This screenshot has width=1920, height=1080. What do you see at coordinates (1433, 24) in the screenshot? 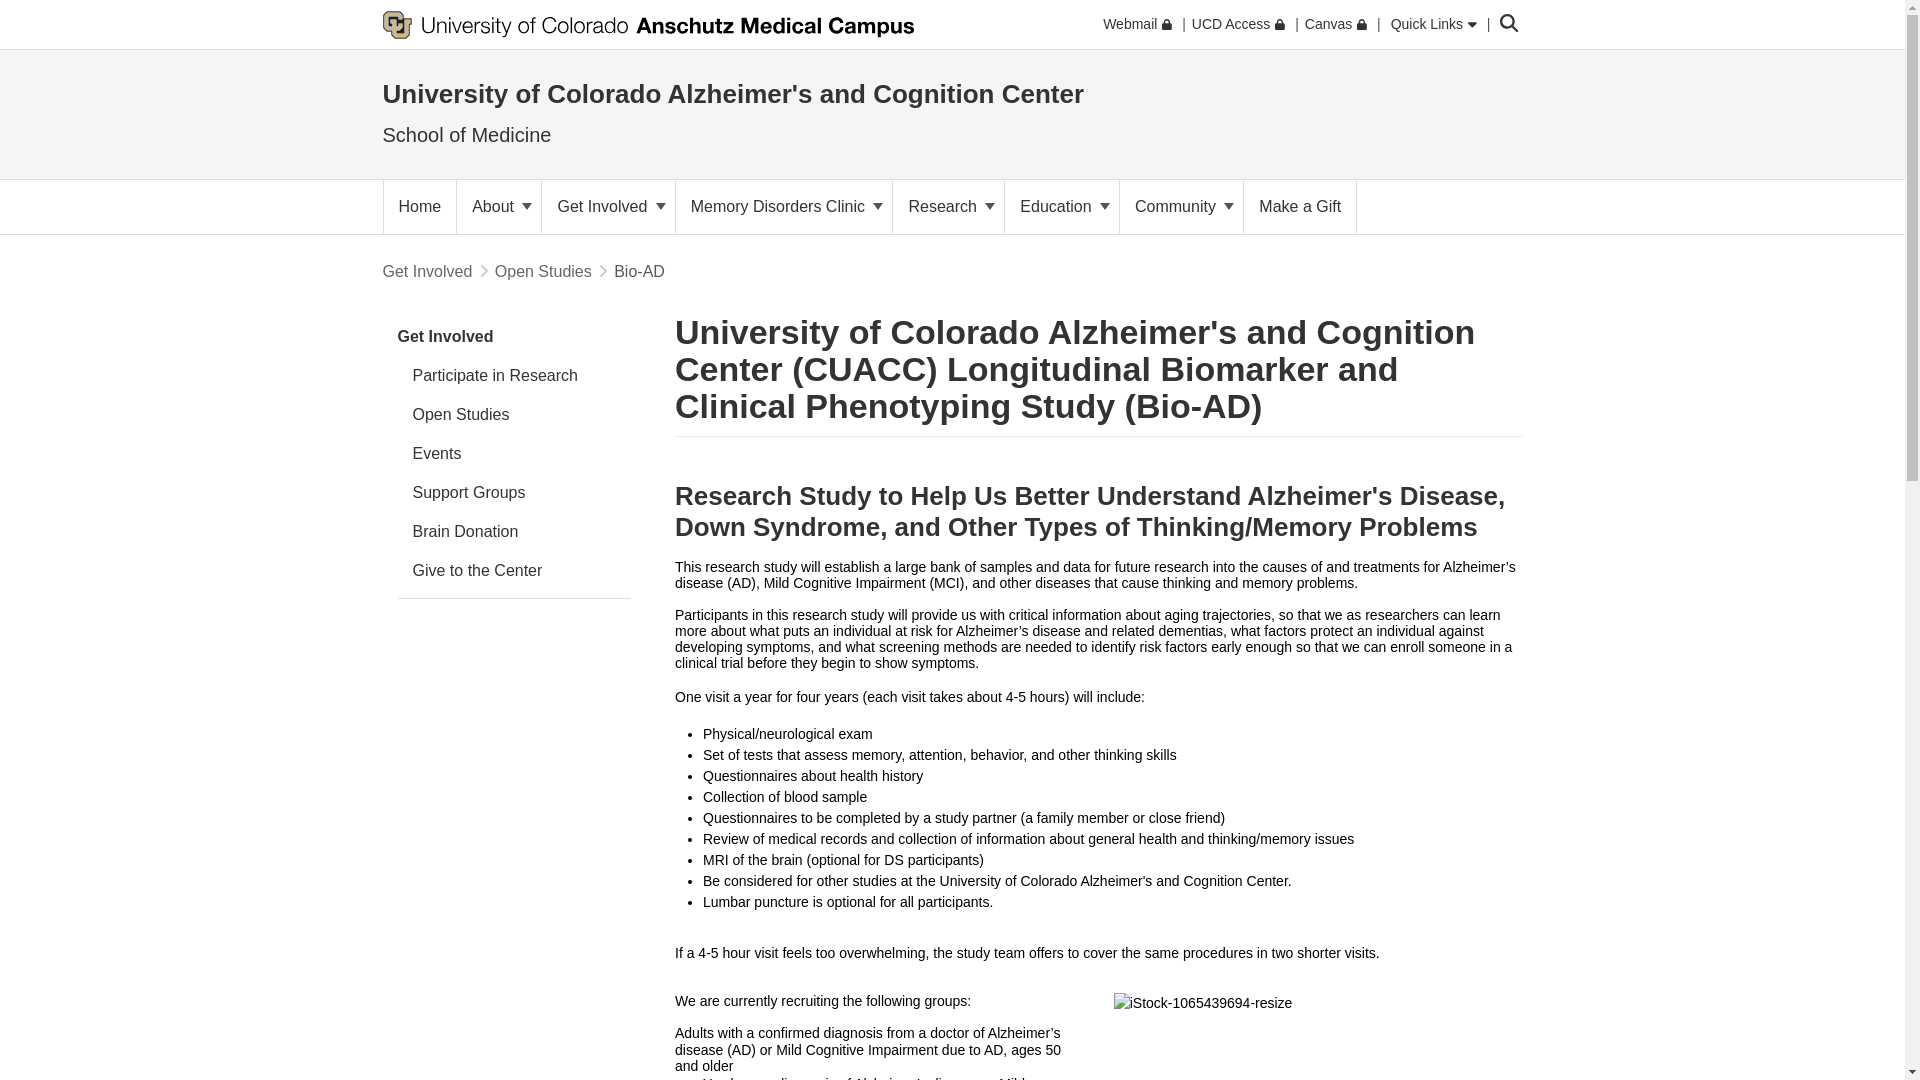
I see `Quick Links` at bounding box center [1433, 24].